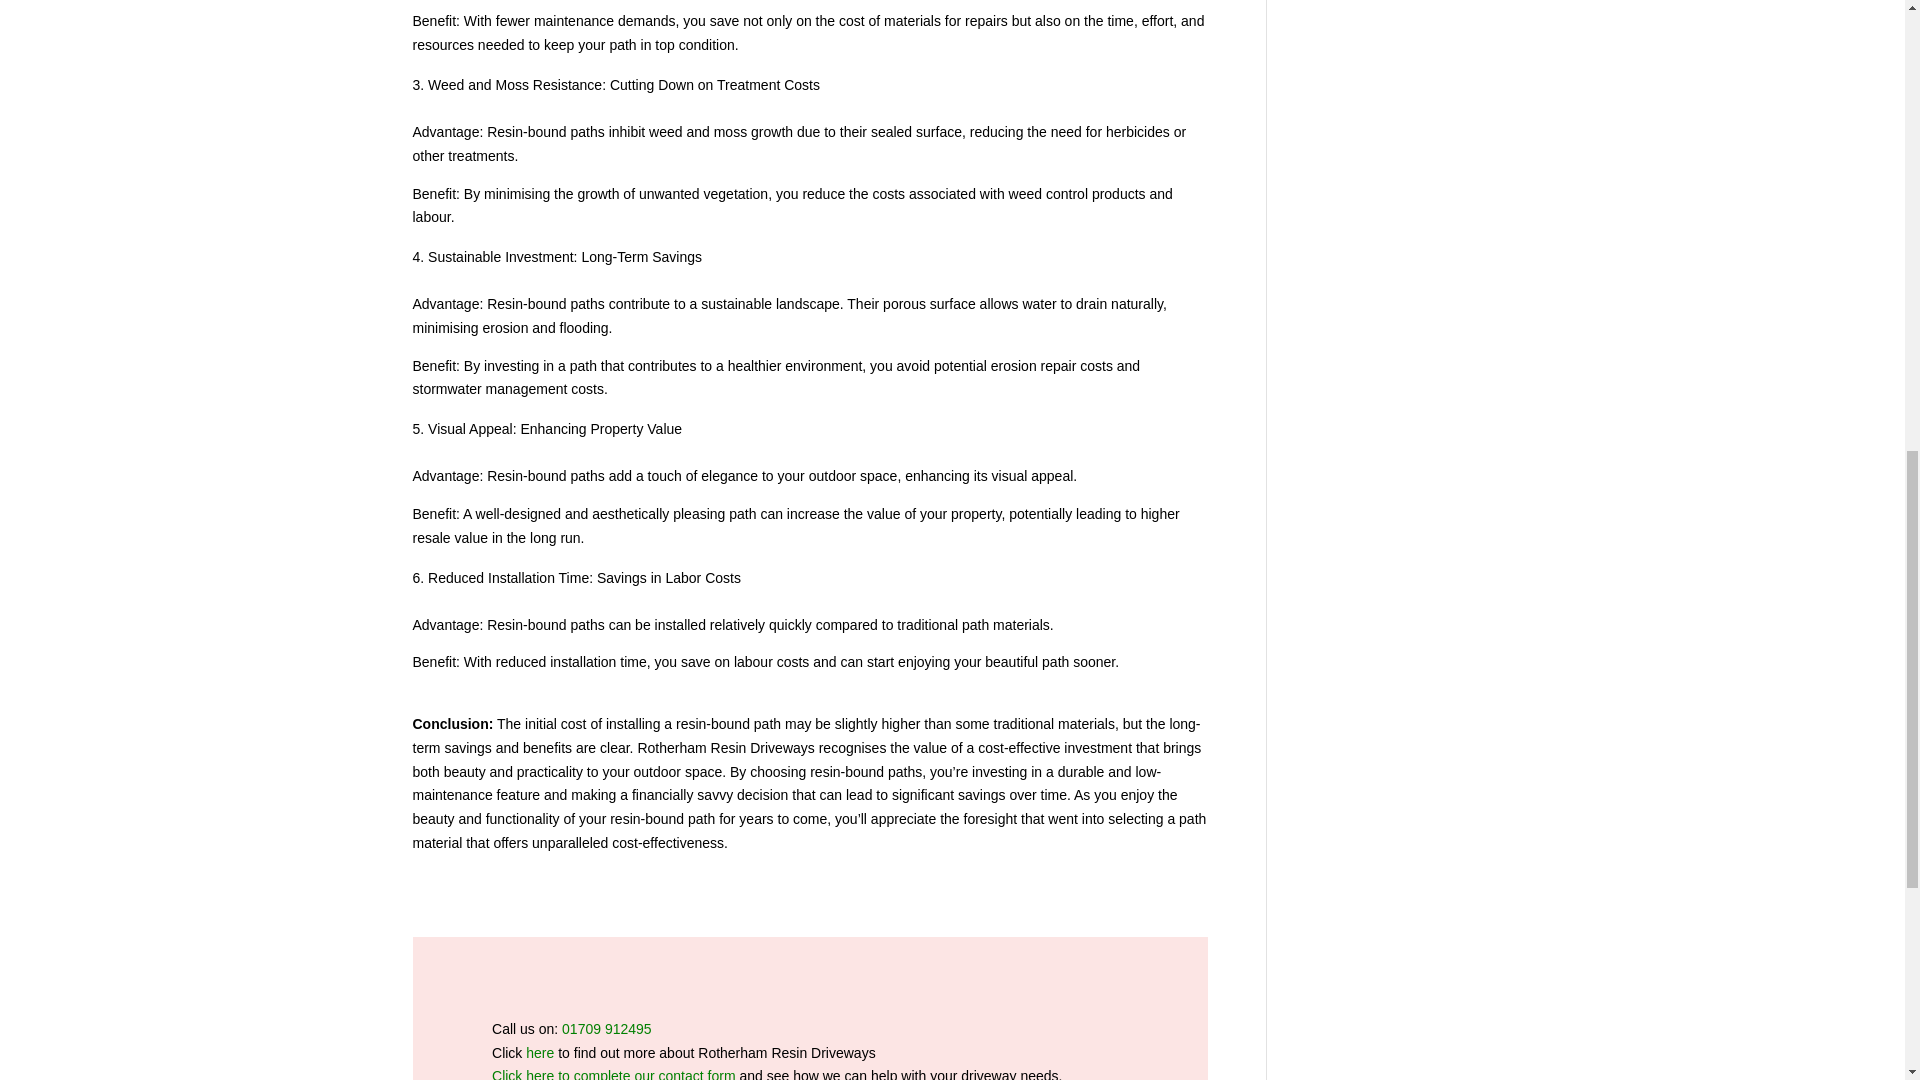  I want to click on 01709 912495, so click(607, 1028).